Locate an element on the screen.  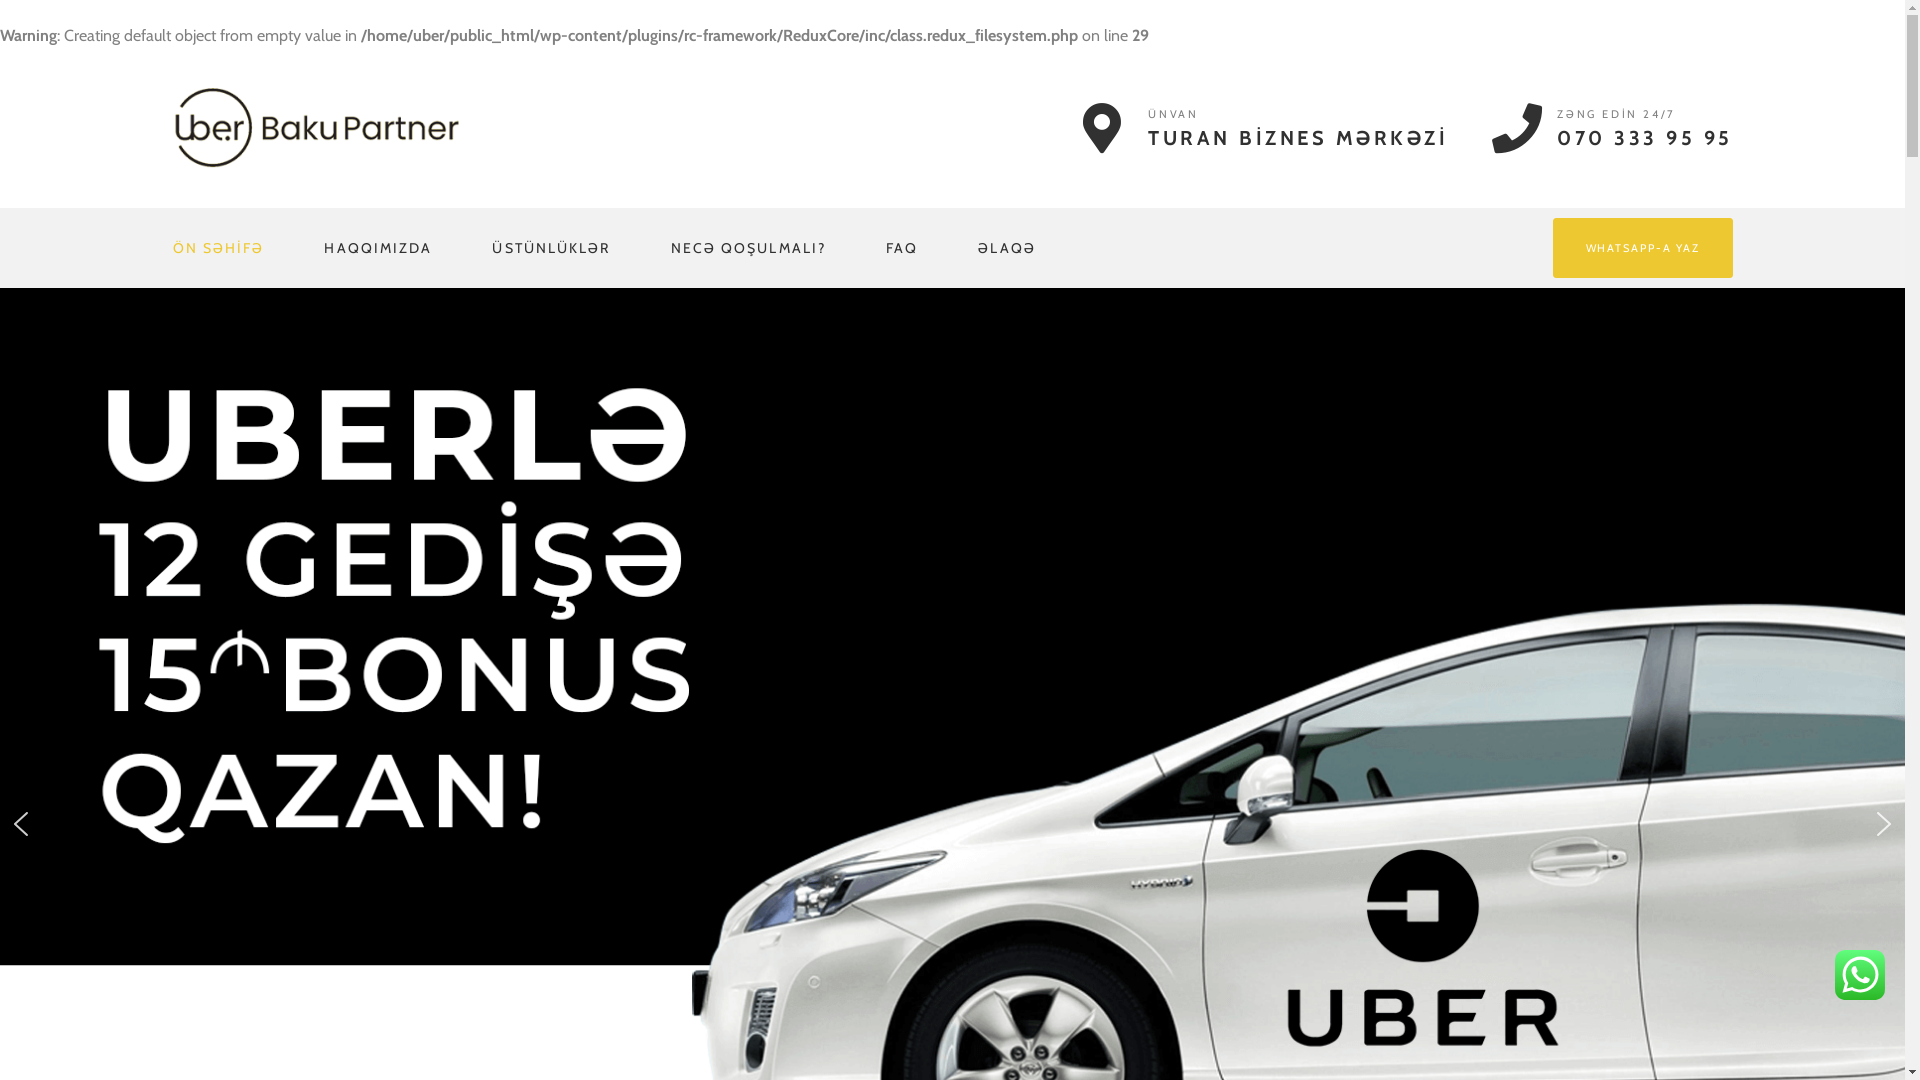
WHATSAPP-A YAZ is located at coordinates (1643, 248).